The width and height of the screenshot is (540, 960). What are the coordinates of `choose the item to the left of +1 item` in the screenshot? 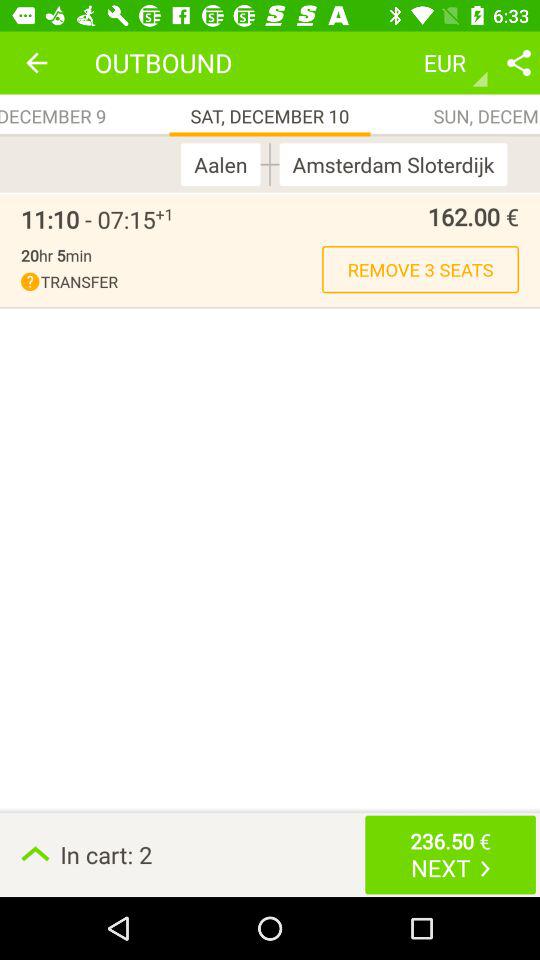 It's located at (88, 219).